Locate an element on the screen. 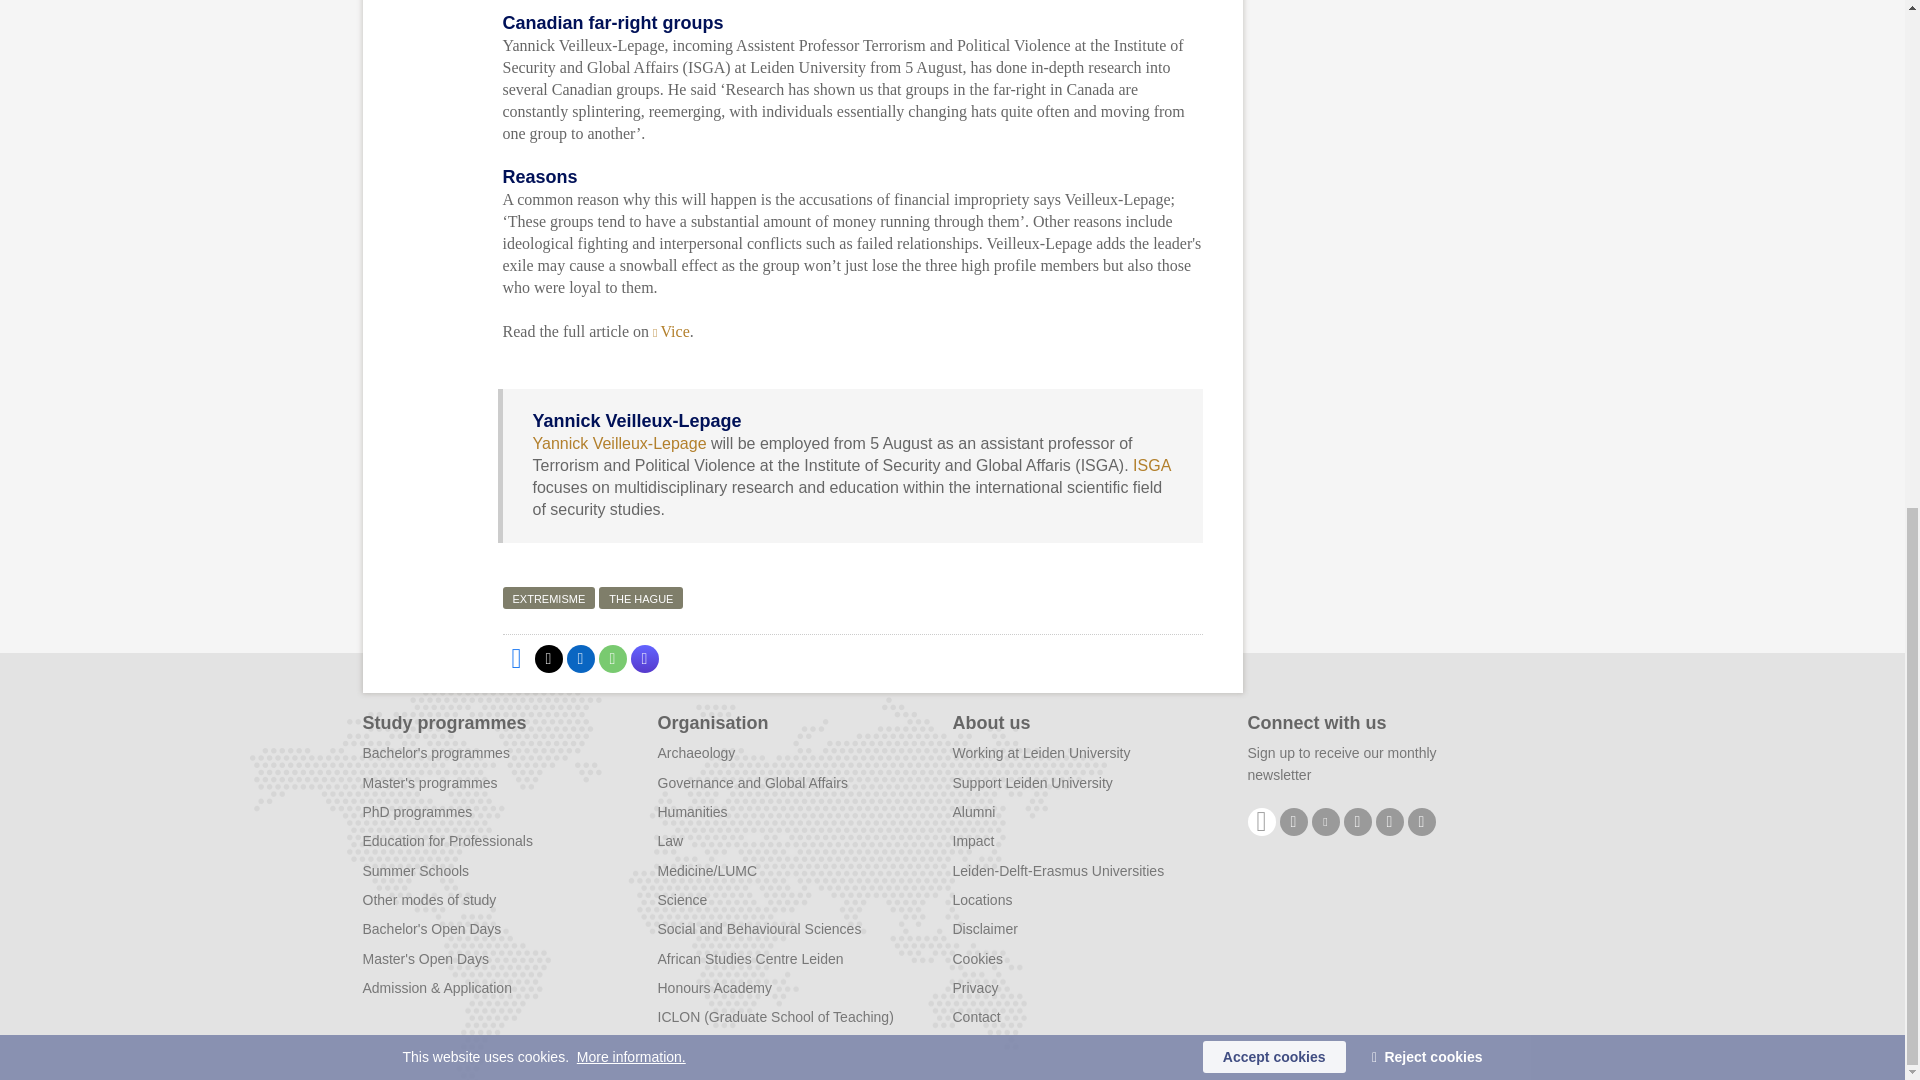 The image size is (1920, 1080). Share on X is located at coordinates (548, 658).